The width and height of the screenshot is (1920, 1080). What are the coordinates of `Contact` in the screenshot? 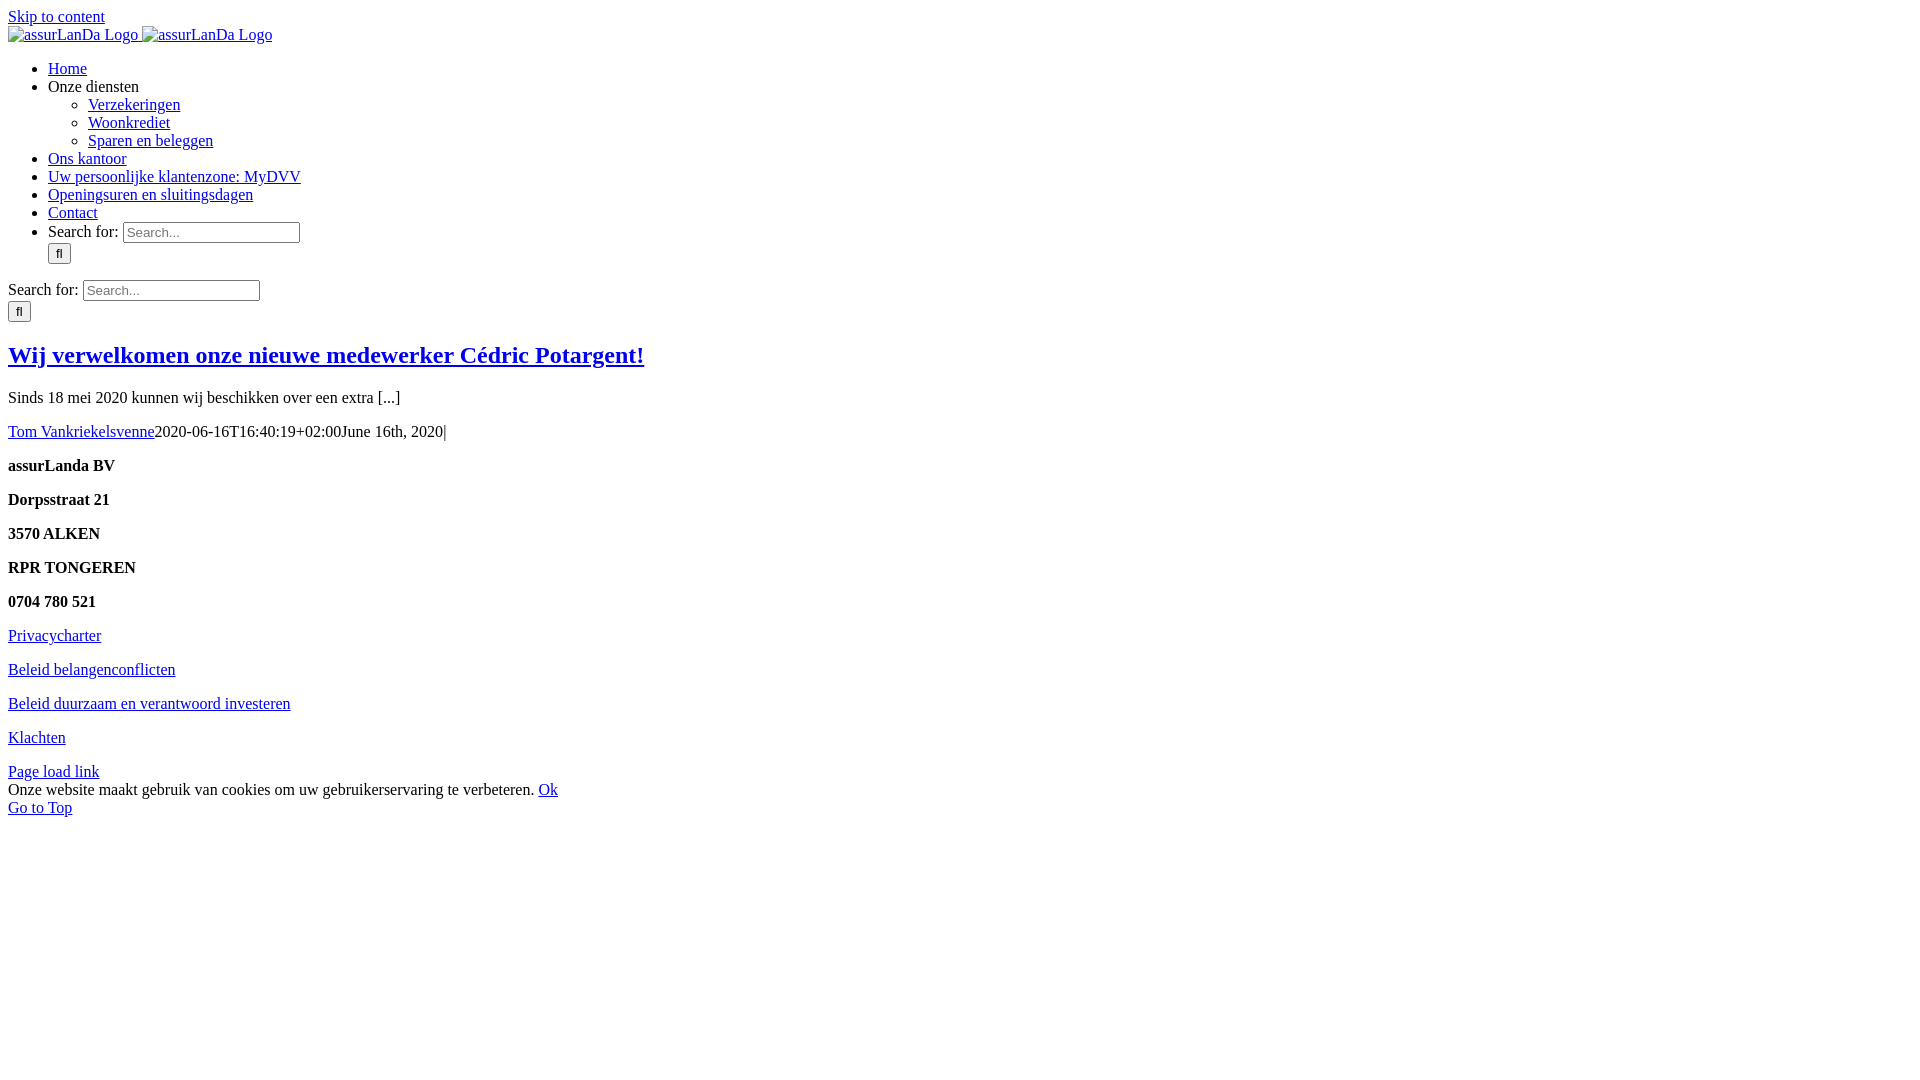 It's located at (73, 212).